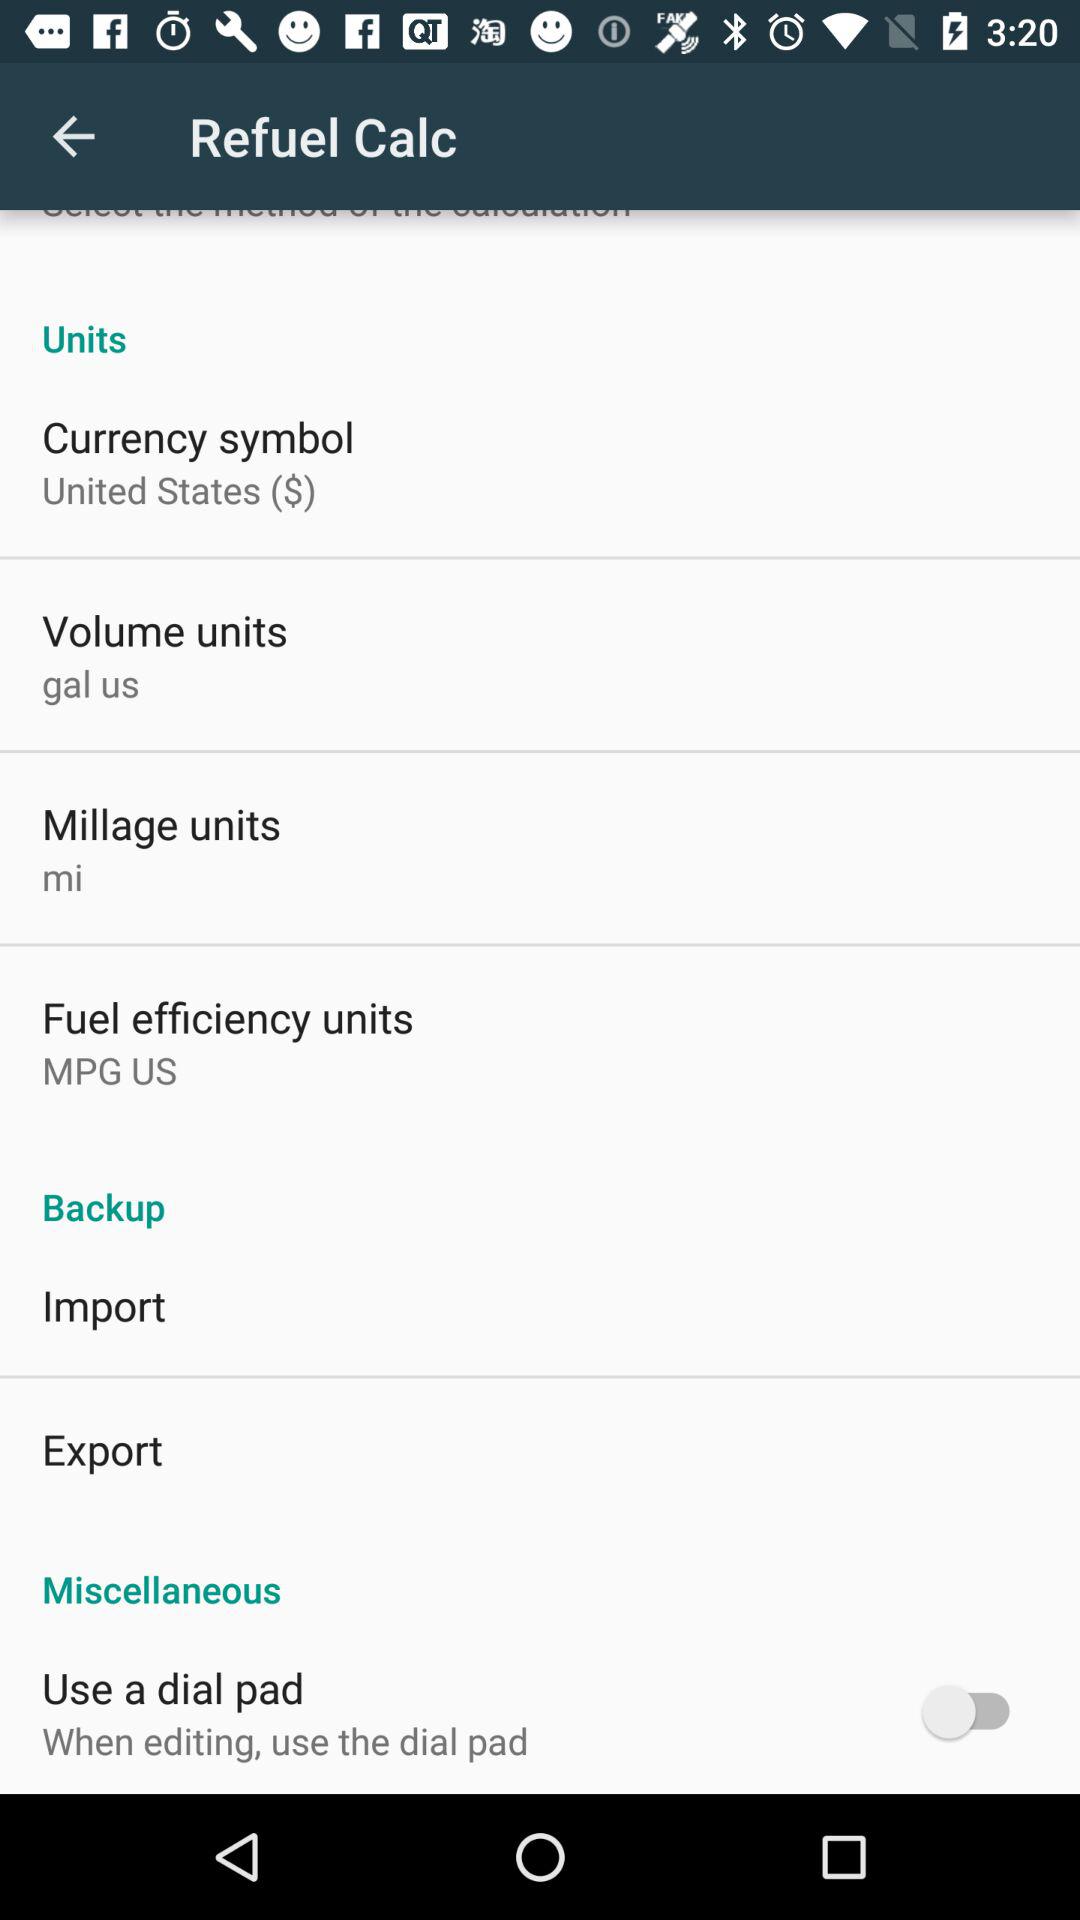  Describe the element at coordinates (540, 1568) in the screenshot. I see `choose icon above use a dial item` at that location.